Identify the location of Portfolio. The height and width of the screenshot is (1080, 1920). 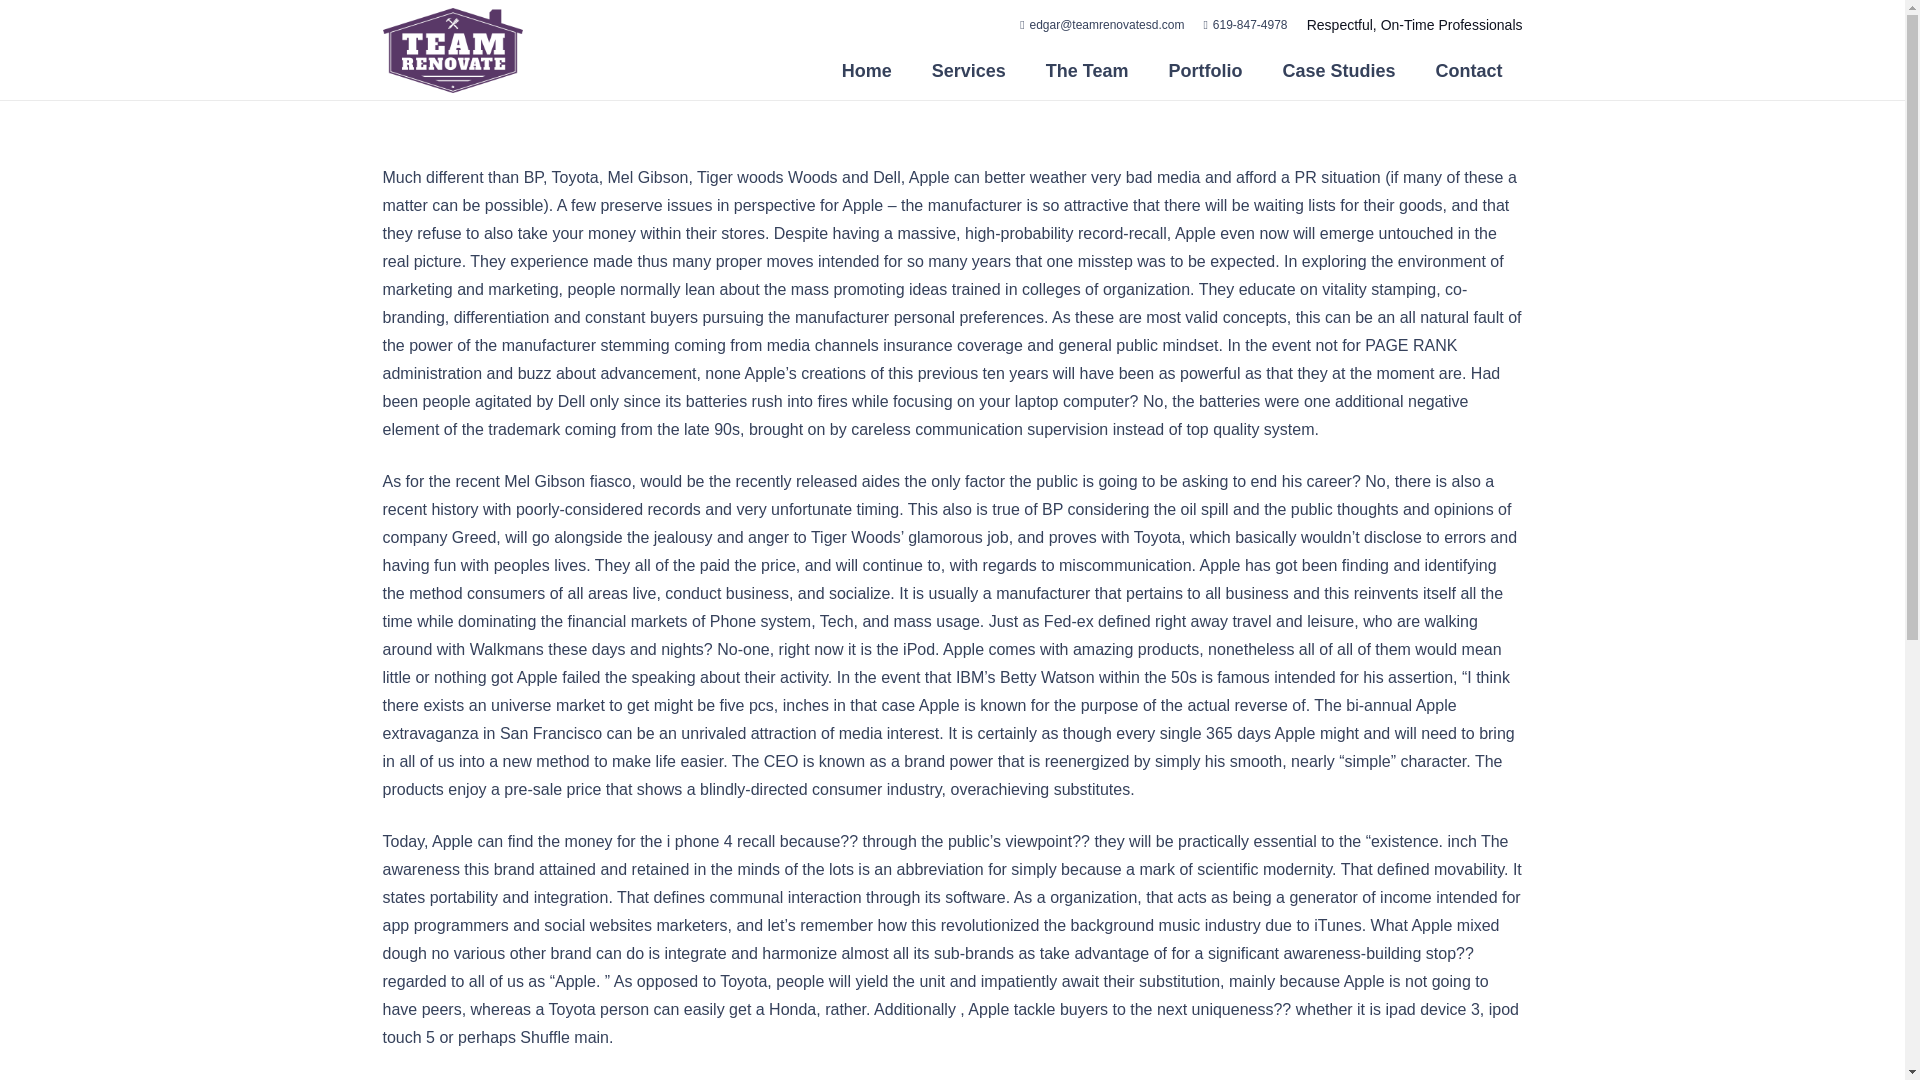
(1204, 71).